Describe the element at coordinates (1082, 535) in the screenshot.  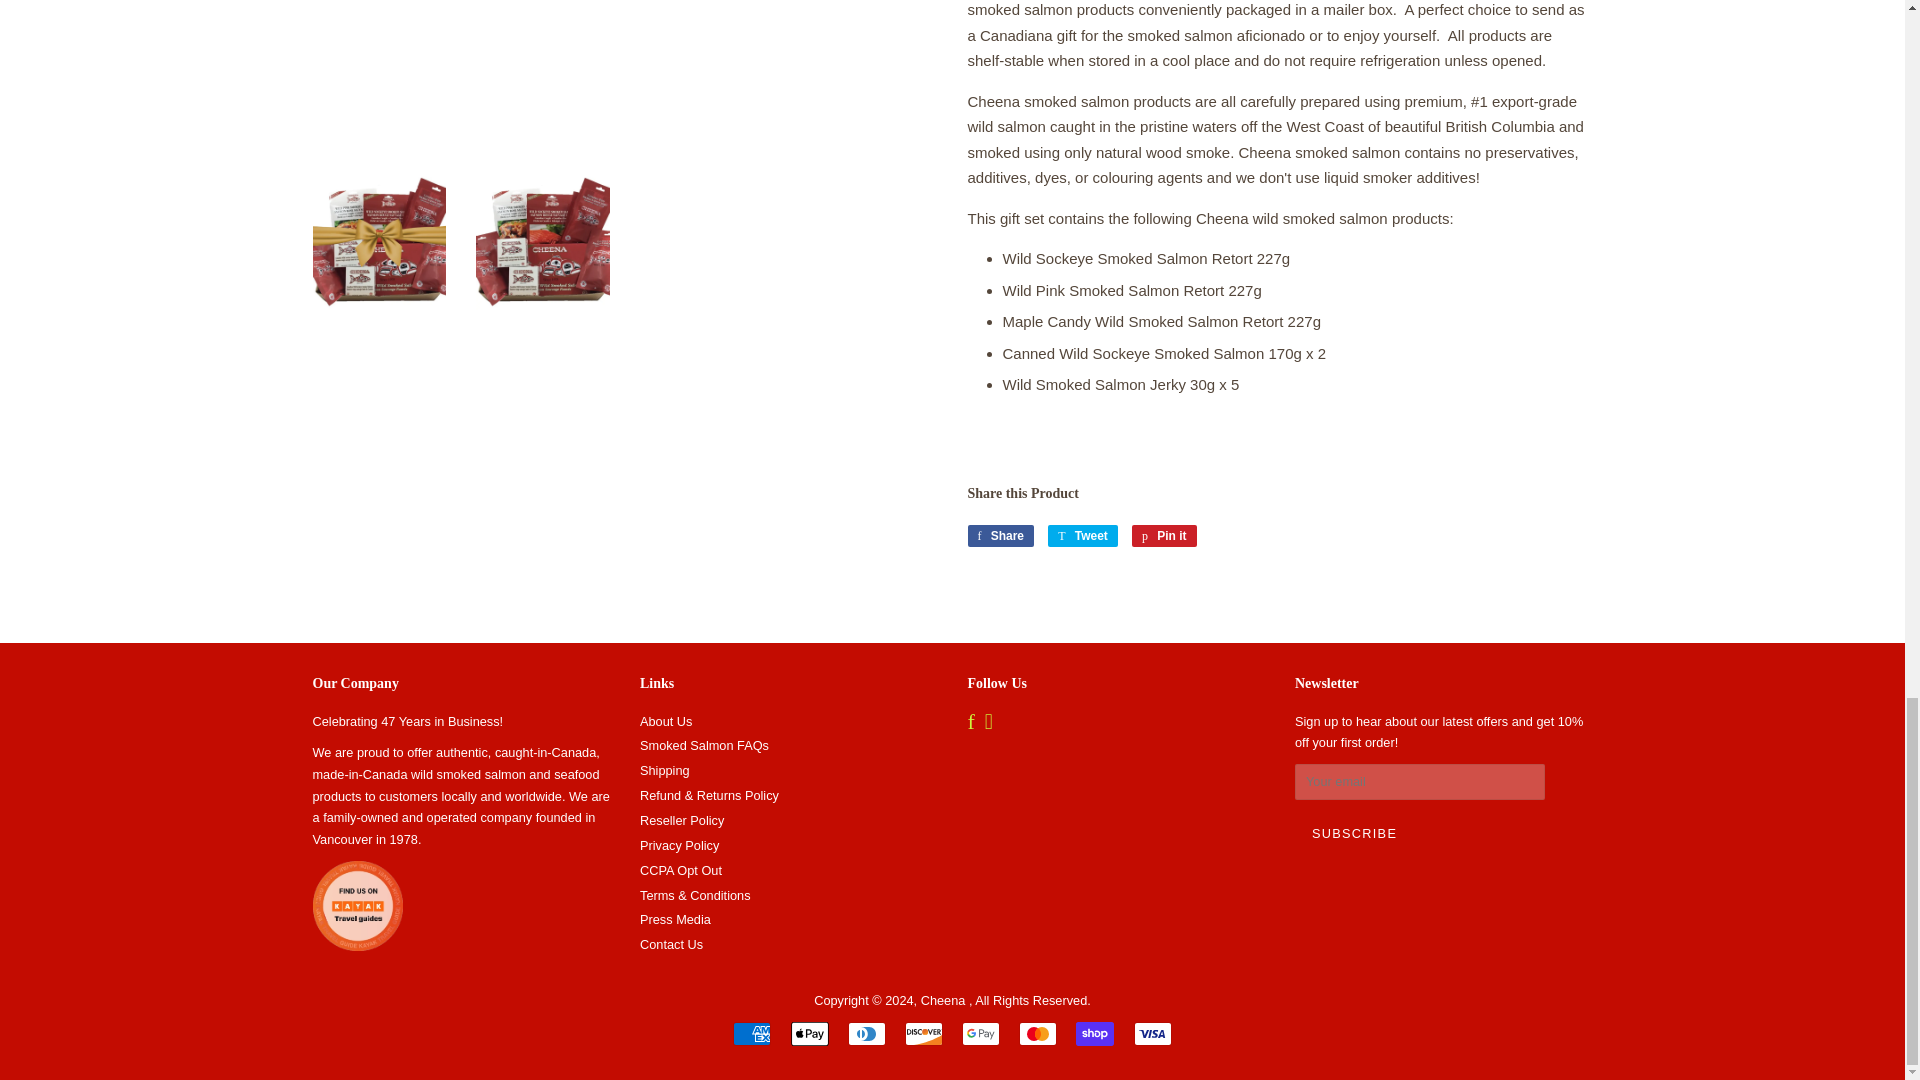
I see `Tweet on Twitter` at that location.